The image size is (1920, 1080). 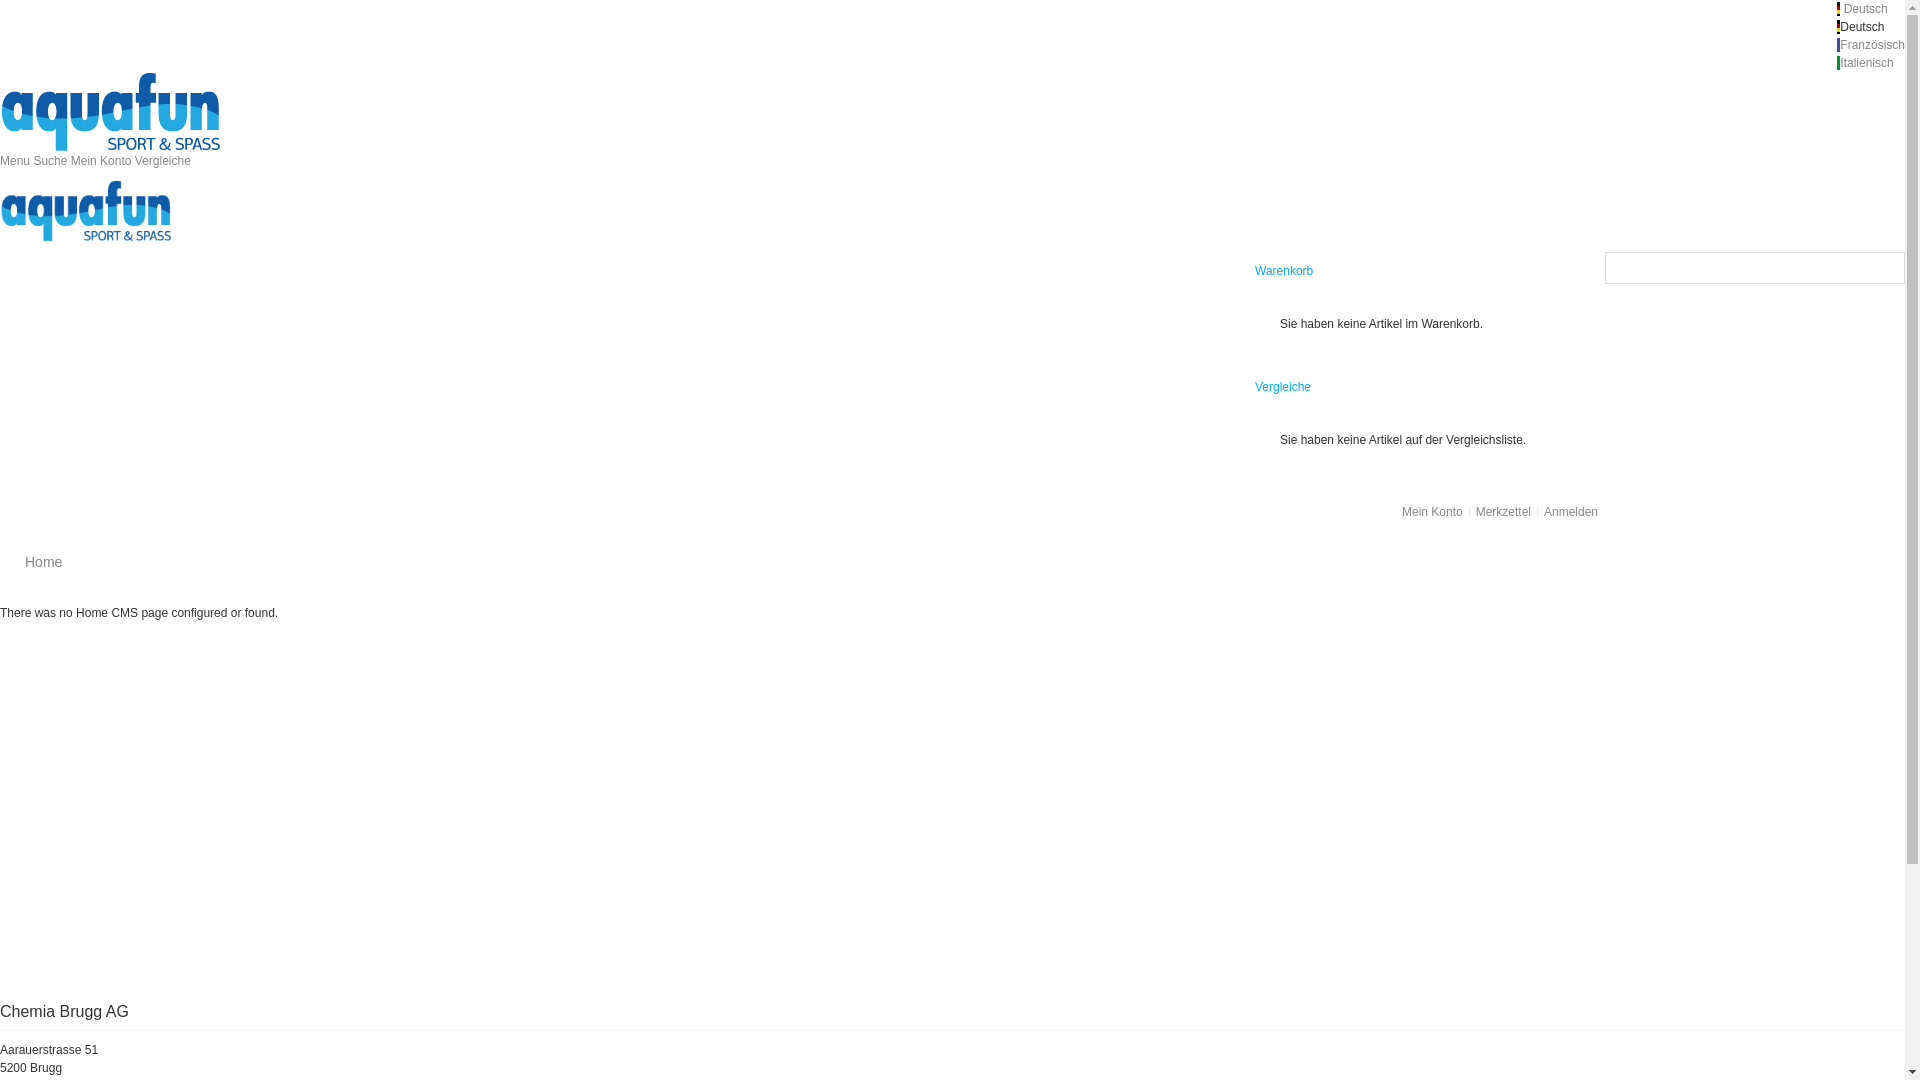 I want to click on Suche, so click(x=52, y=161).